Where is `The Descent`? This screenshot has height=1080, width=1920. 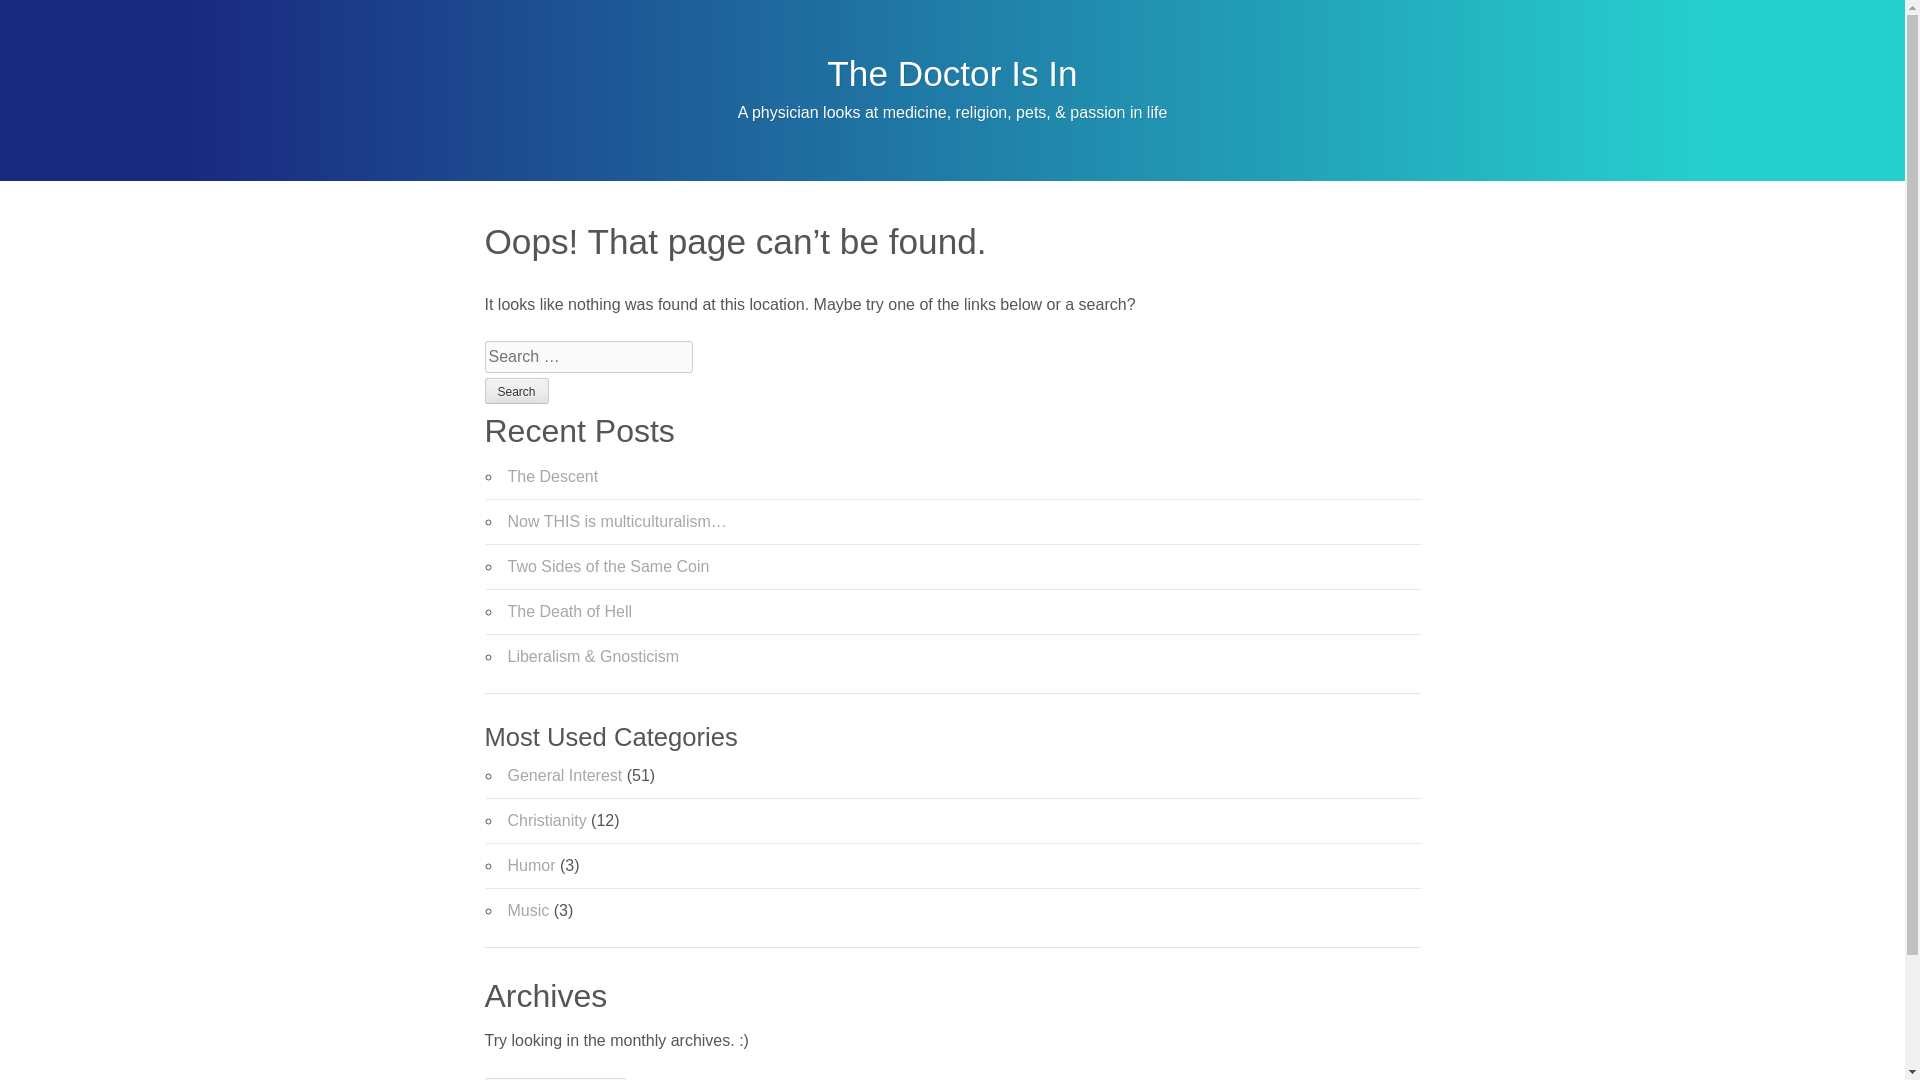 The Descent is located at coordinates (554, 476).